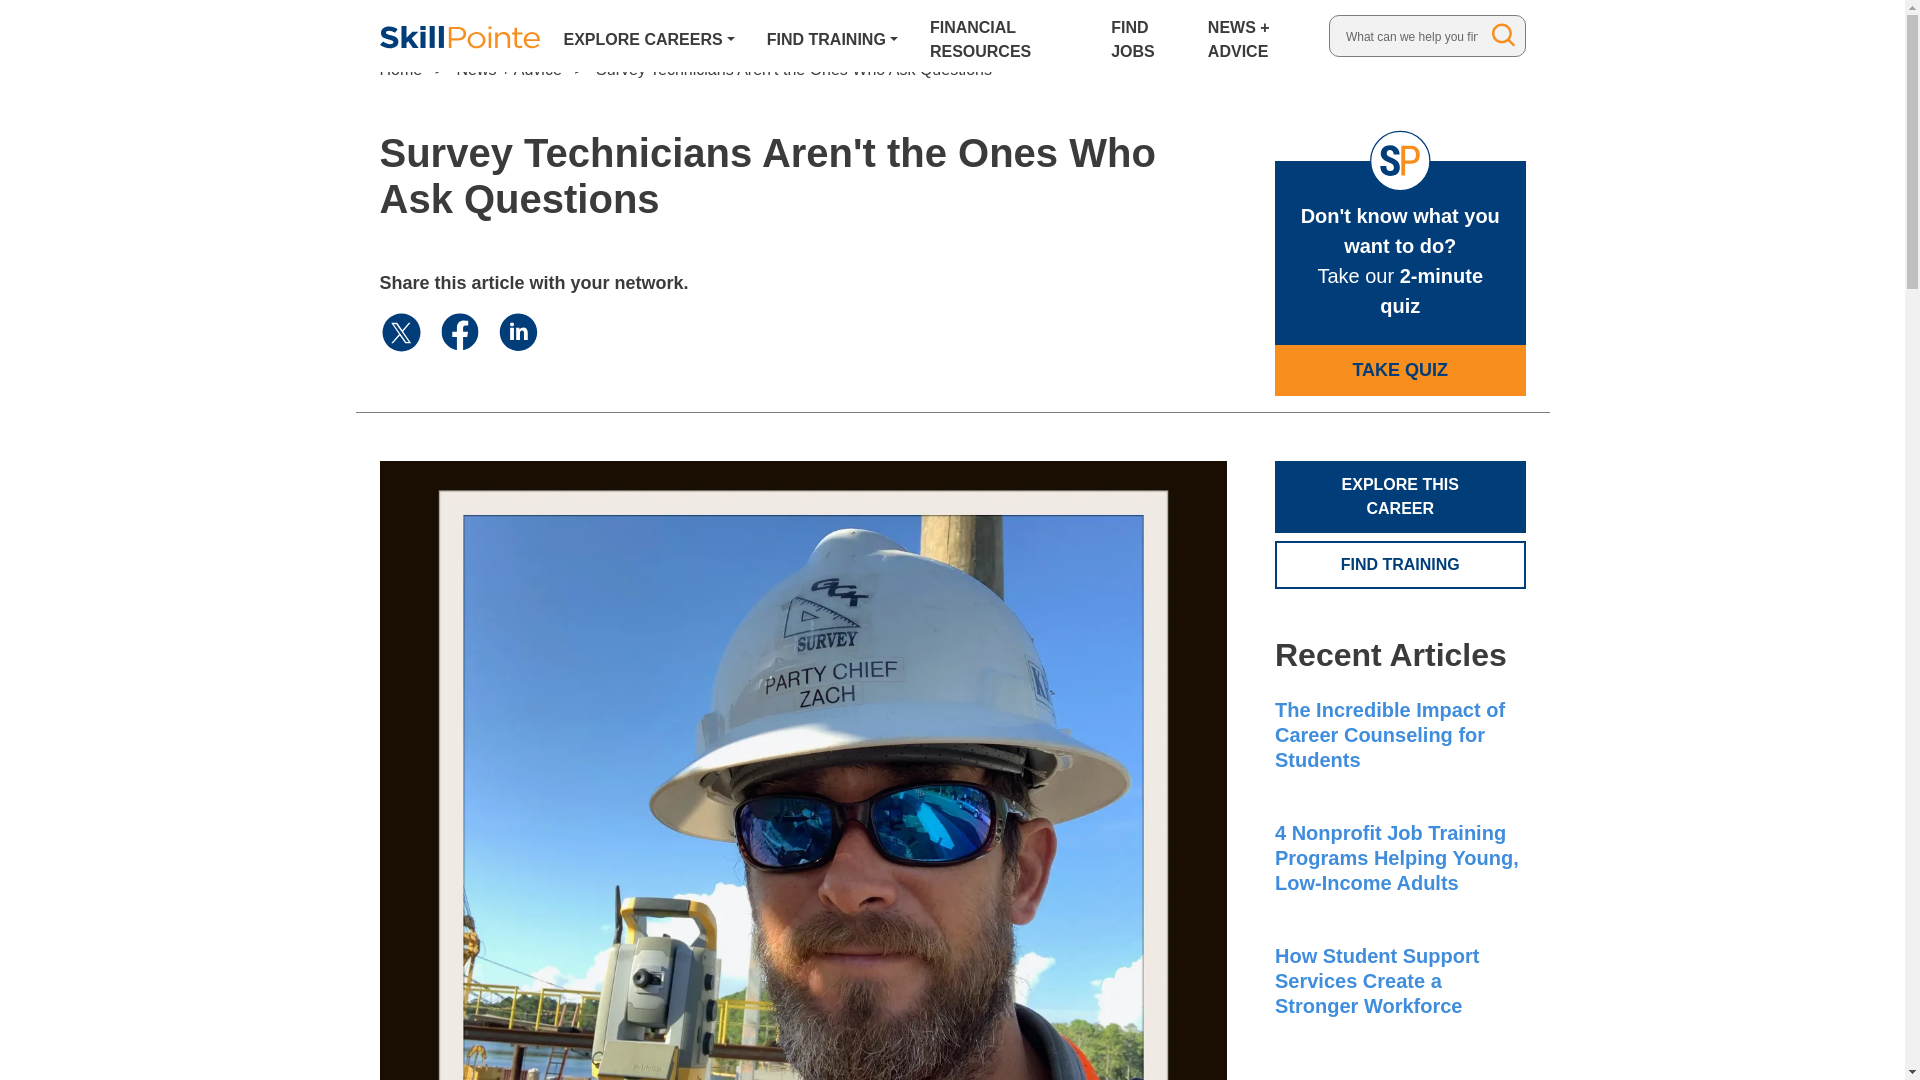  I want to click on Search, so click(1504, 34).